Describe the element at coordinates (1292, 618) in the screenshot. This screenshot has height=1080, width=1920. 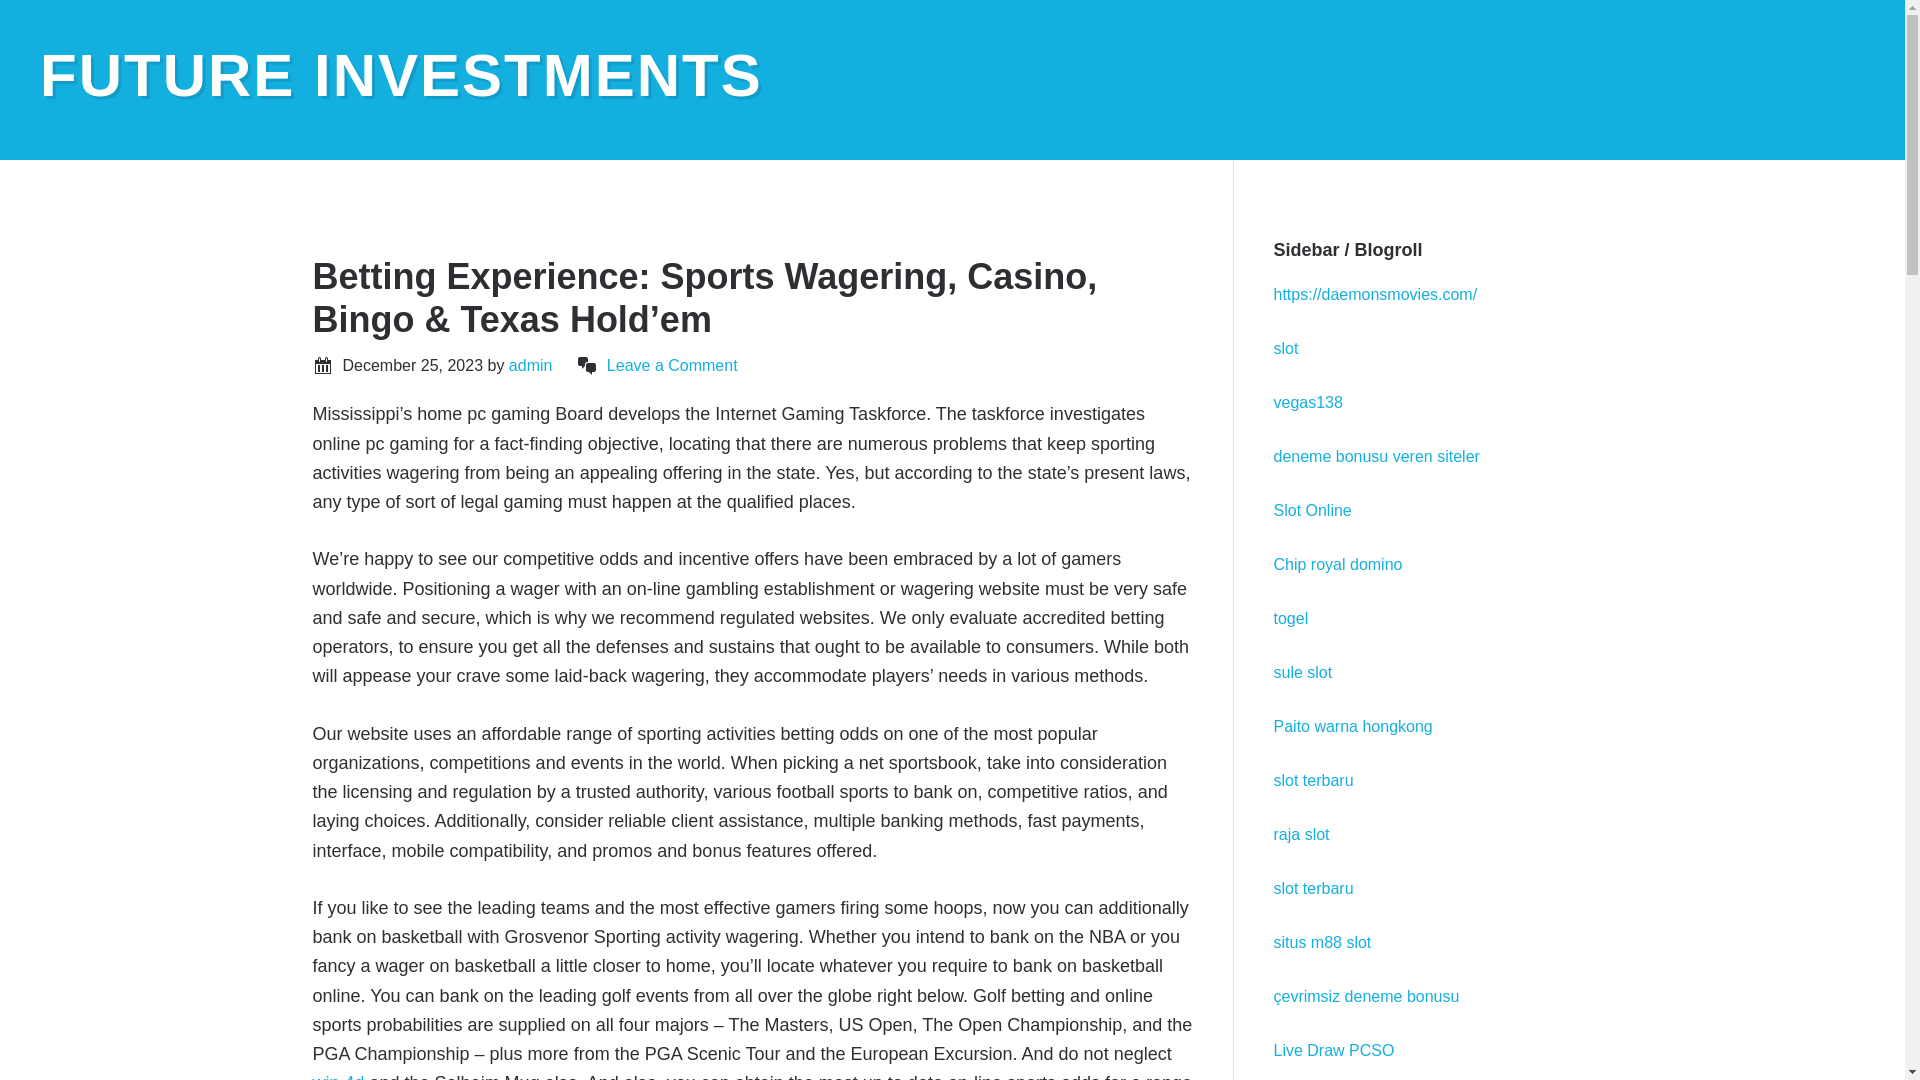
I see `togel` at that location.